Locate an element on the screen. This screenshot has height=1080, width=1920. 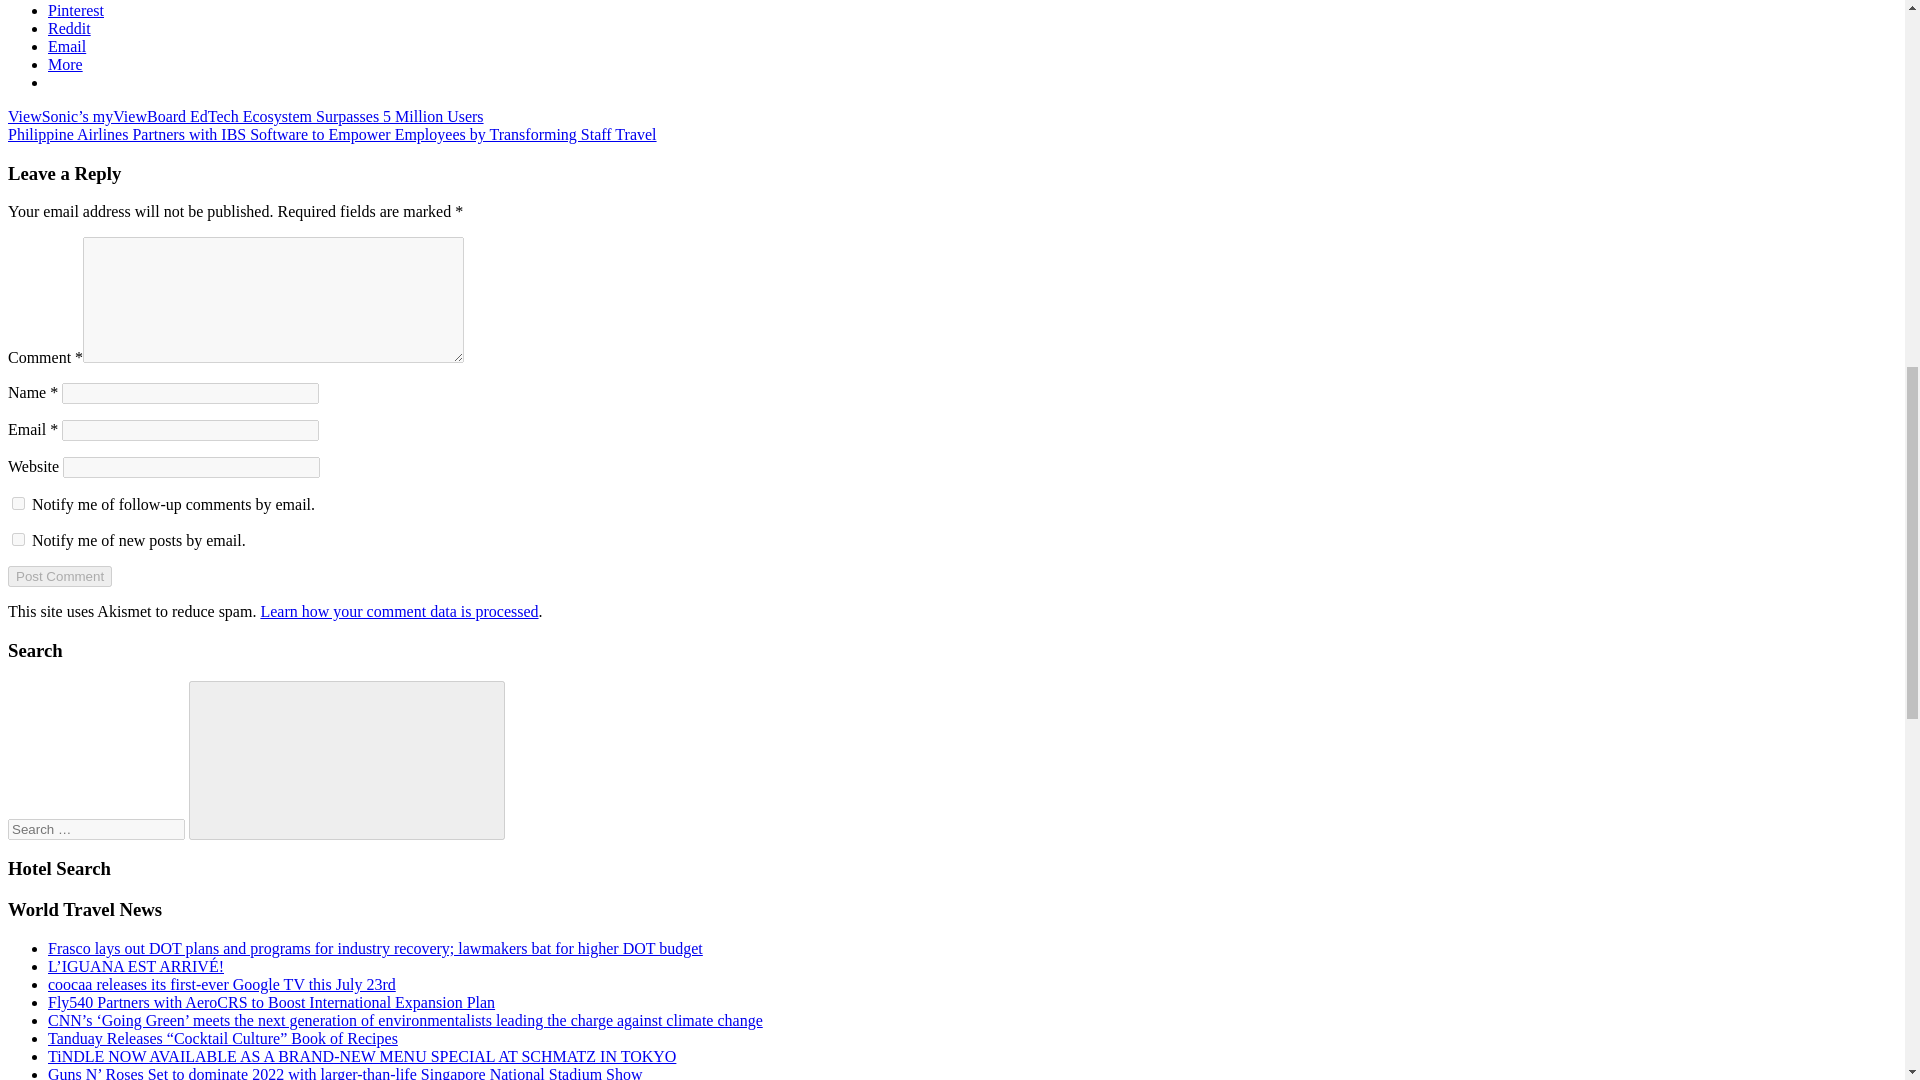
Click to share on LinkedIn is located at coordinates (78, 0).